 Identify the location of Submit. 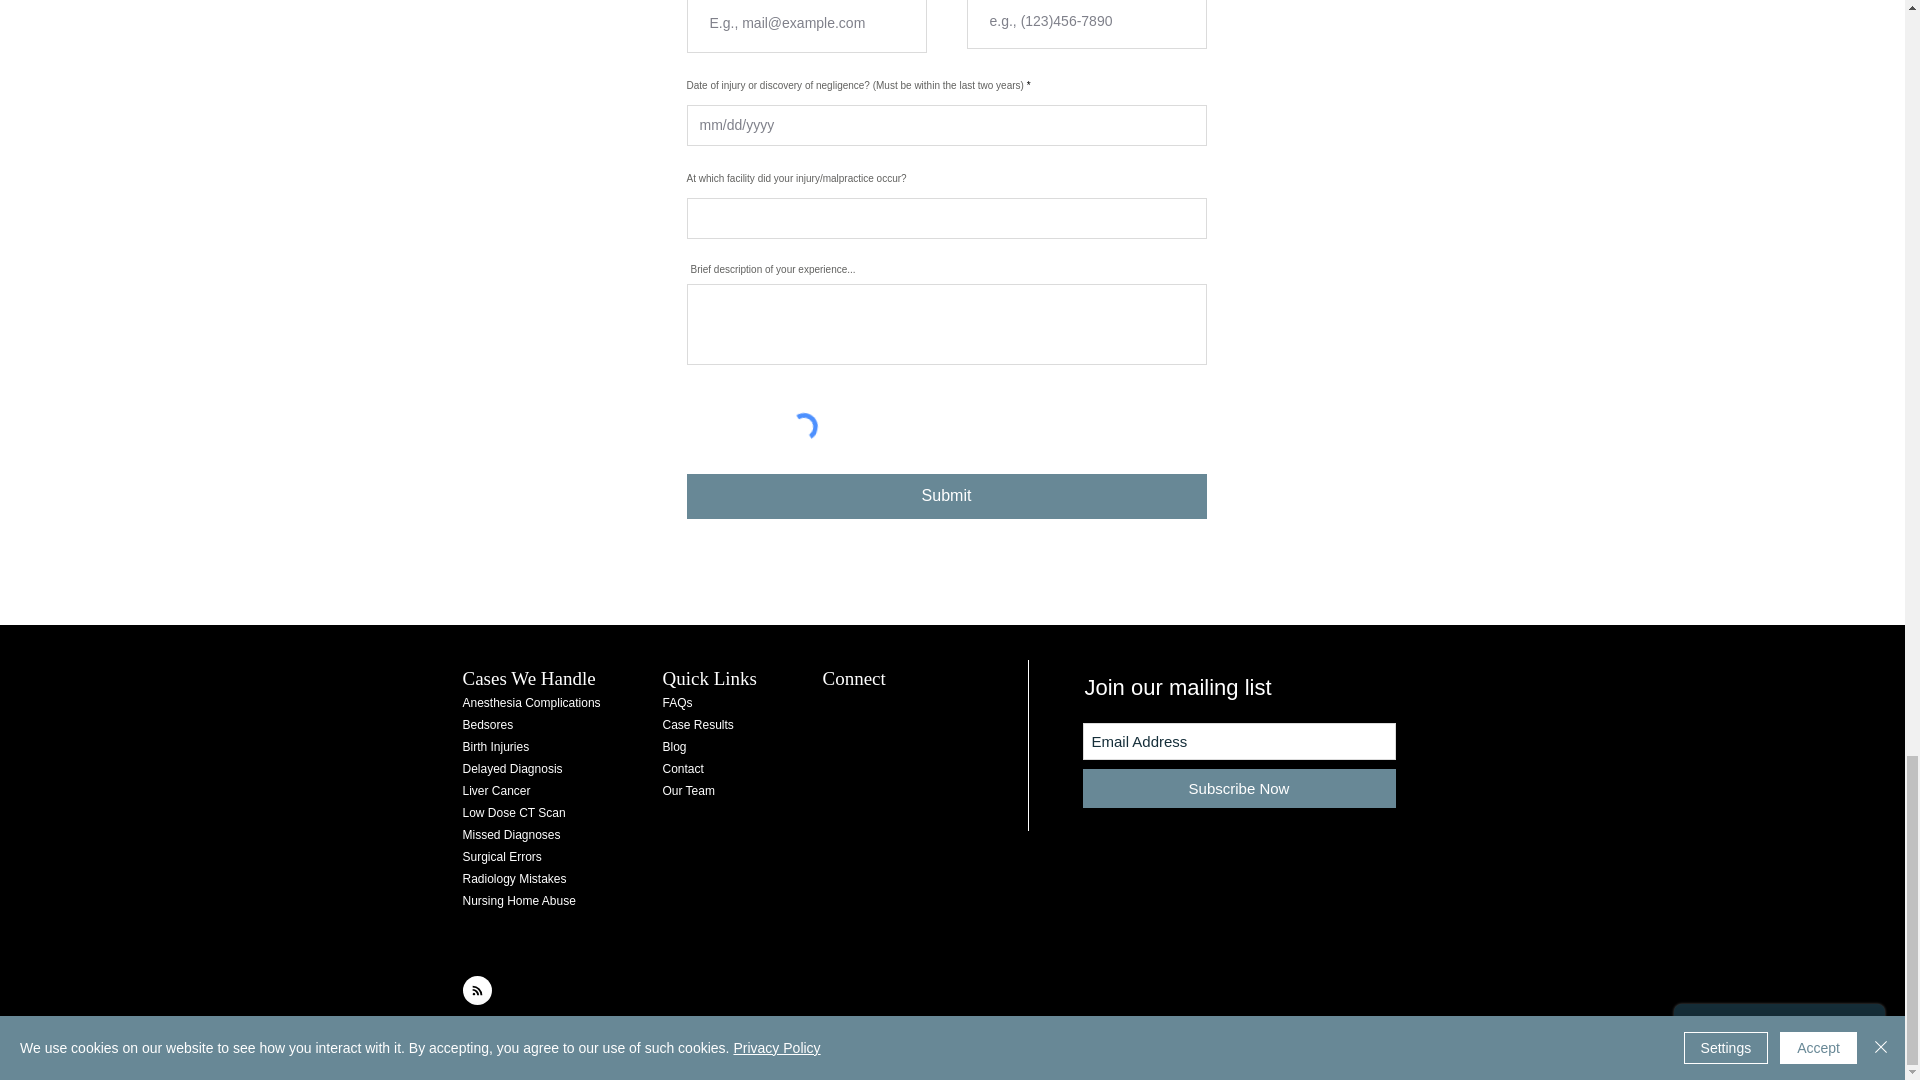
(945, 496).